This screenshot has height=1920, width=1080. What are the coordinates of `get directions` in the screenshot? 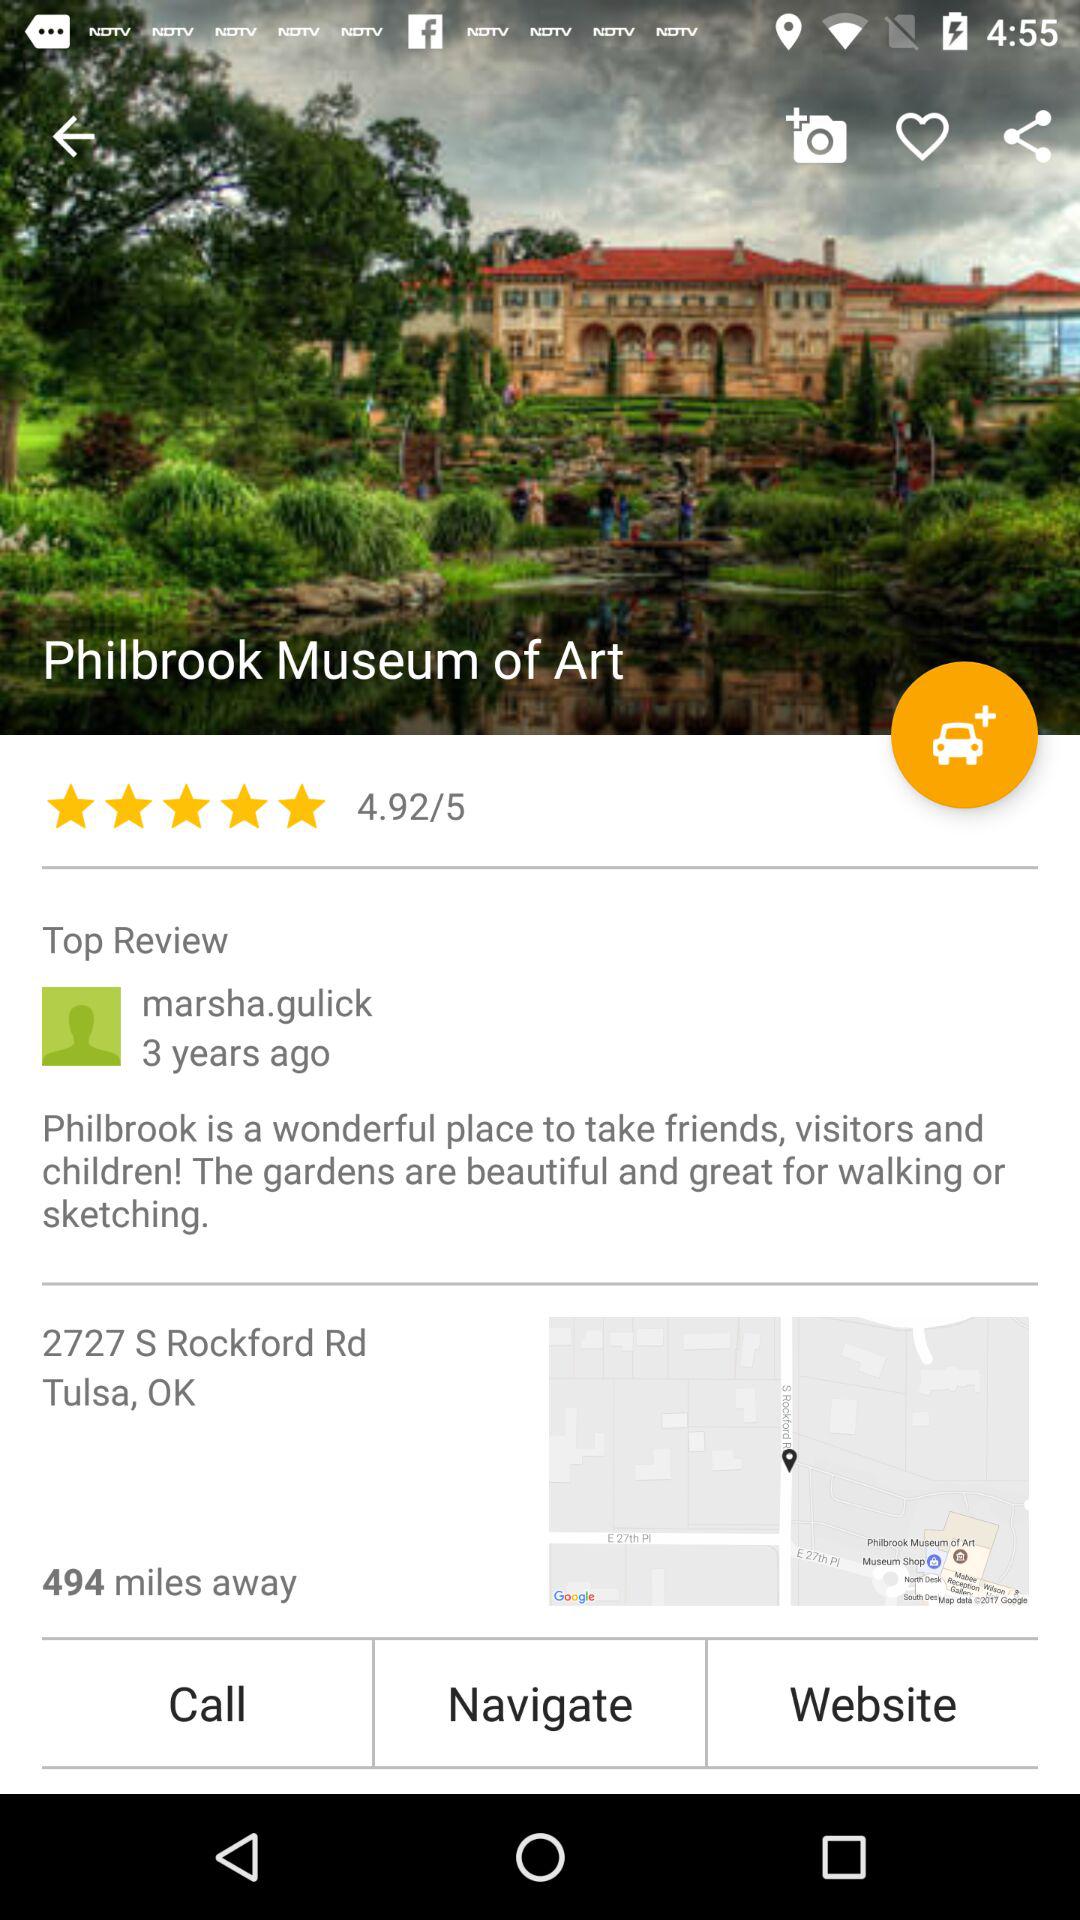 It's located at (964, 734).